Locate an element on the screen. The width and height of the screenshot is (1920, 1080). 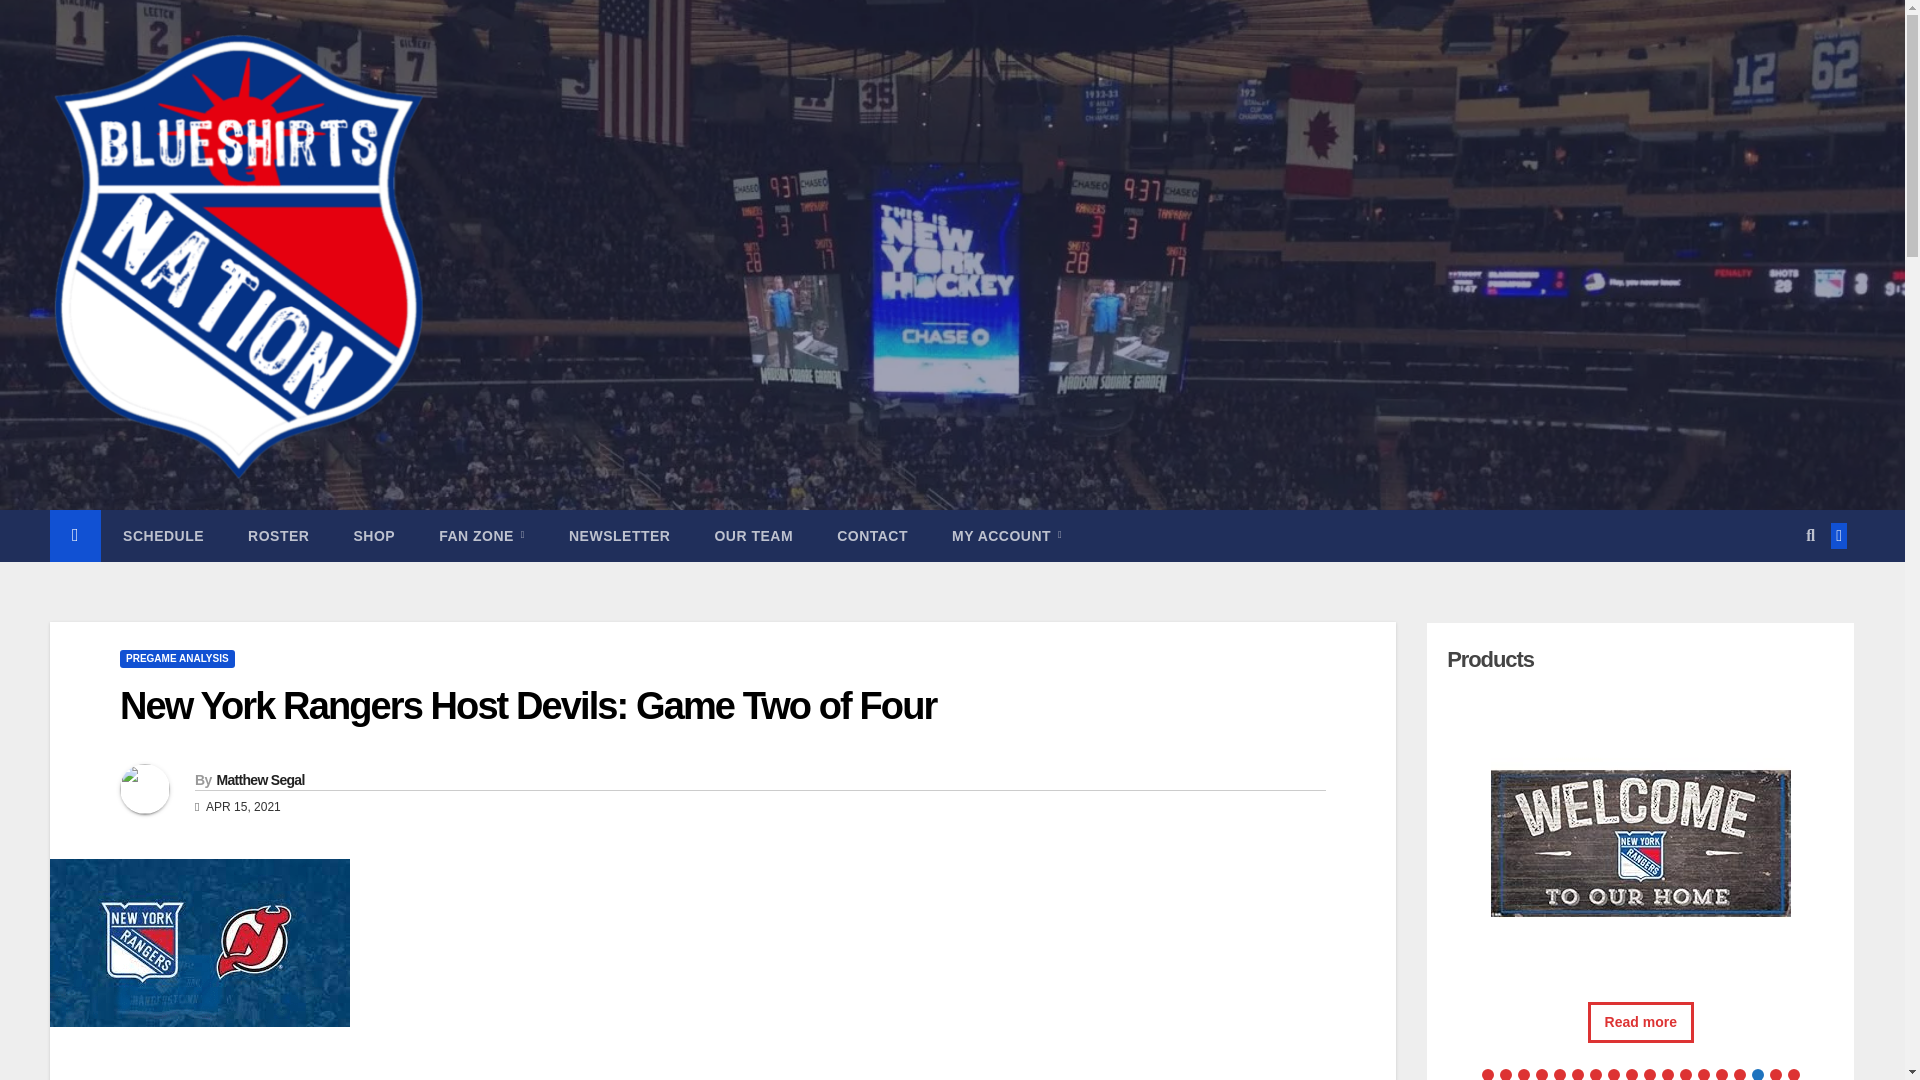
Matthew Segal is located at coordinates (259, 780).